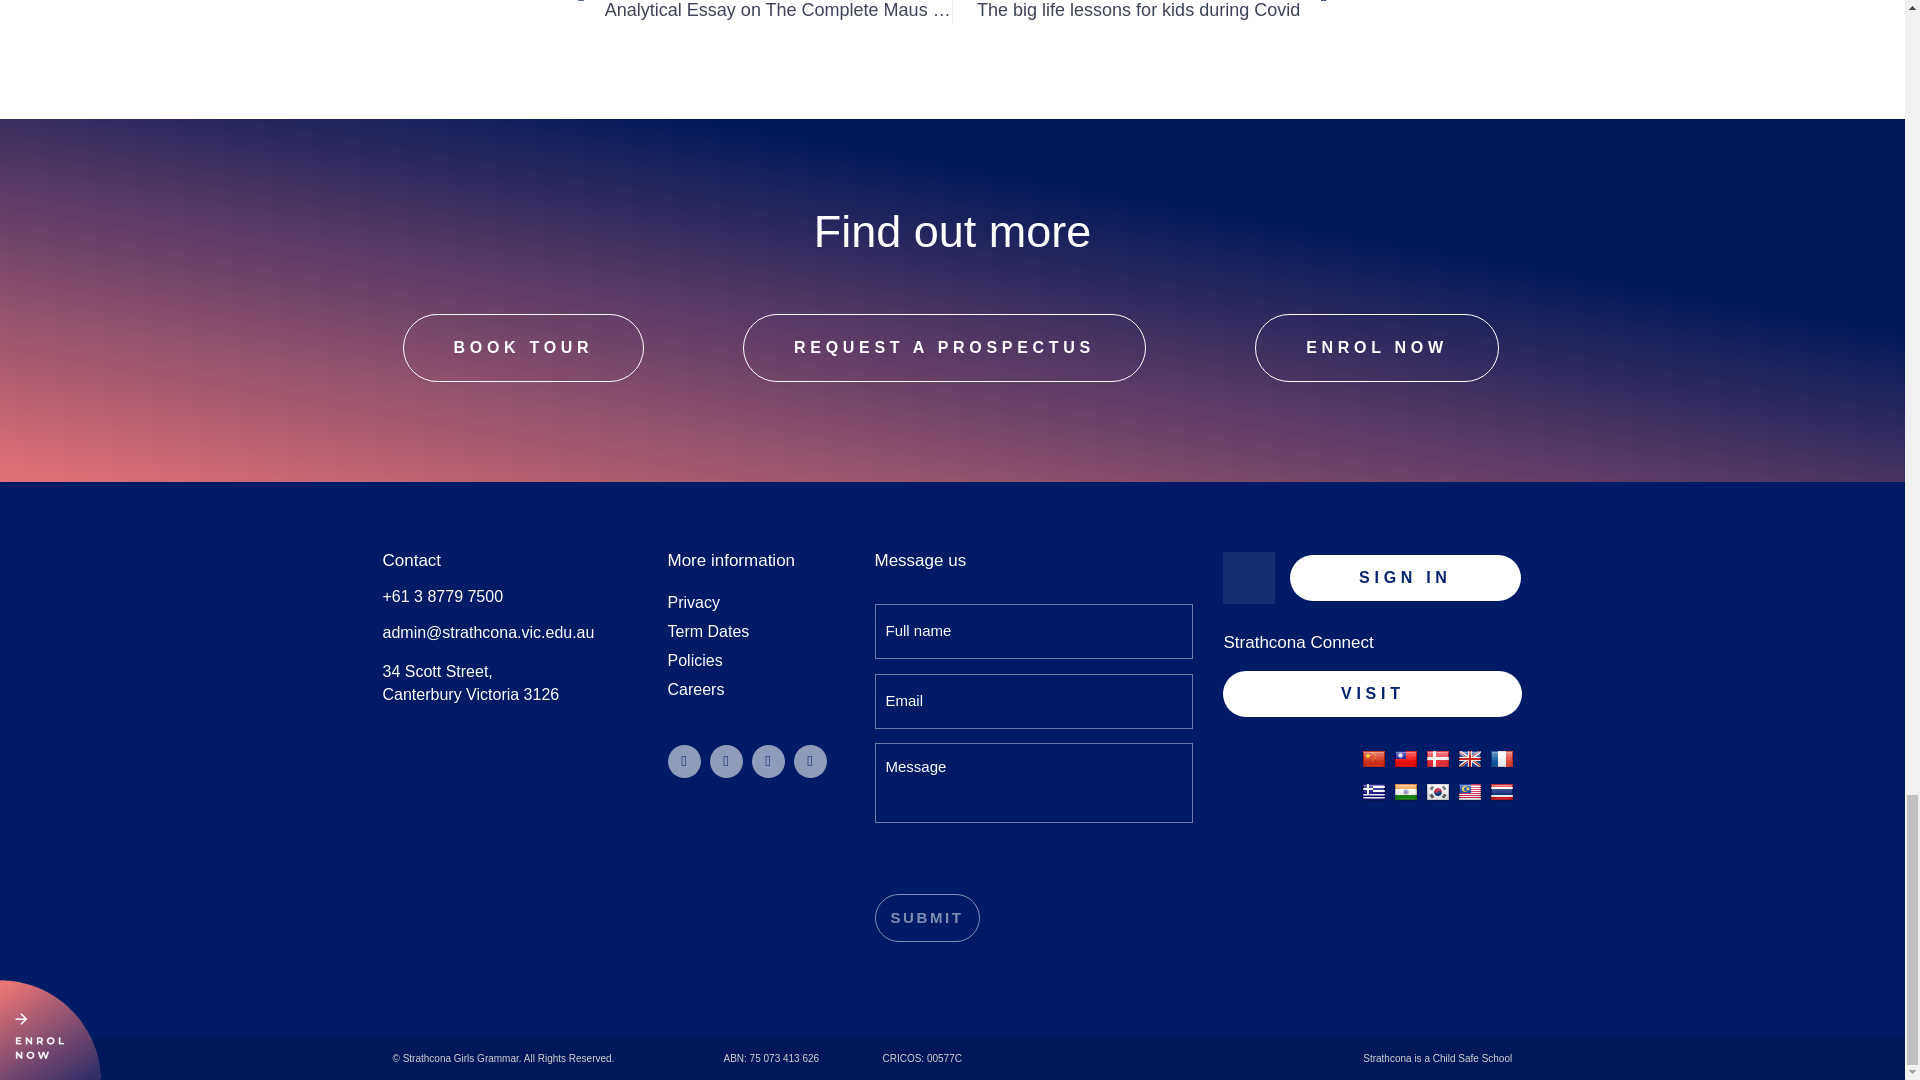 The height and width of the screenshot is (1080, 1920). Describe the element at coordinates (1502, 793) in the screenshot. I see `Thai` at that location.